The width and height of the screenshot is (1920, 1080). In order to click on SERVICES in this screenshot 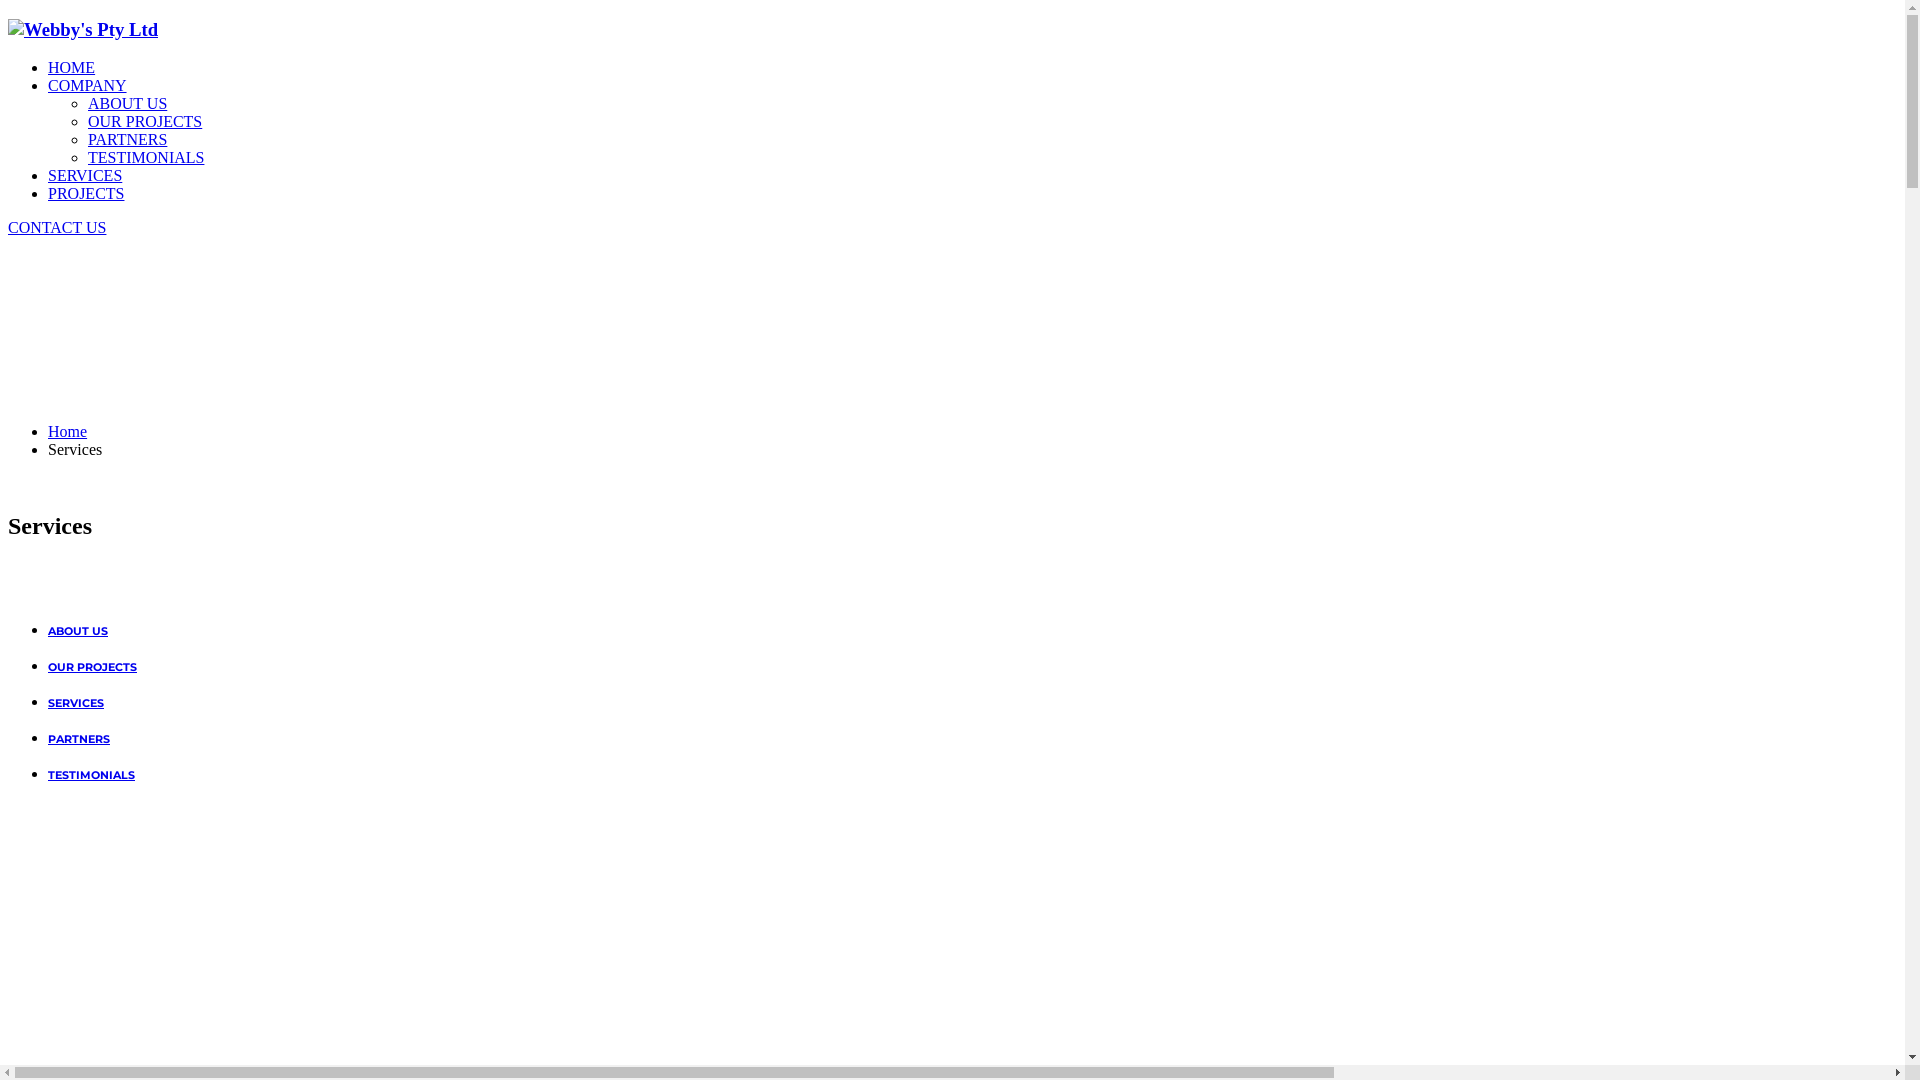, I will do `click(85, 176)`.